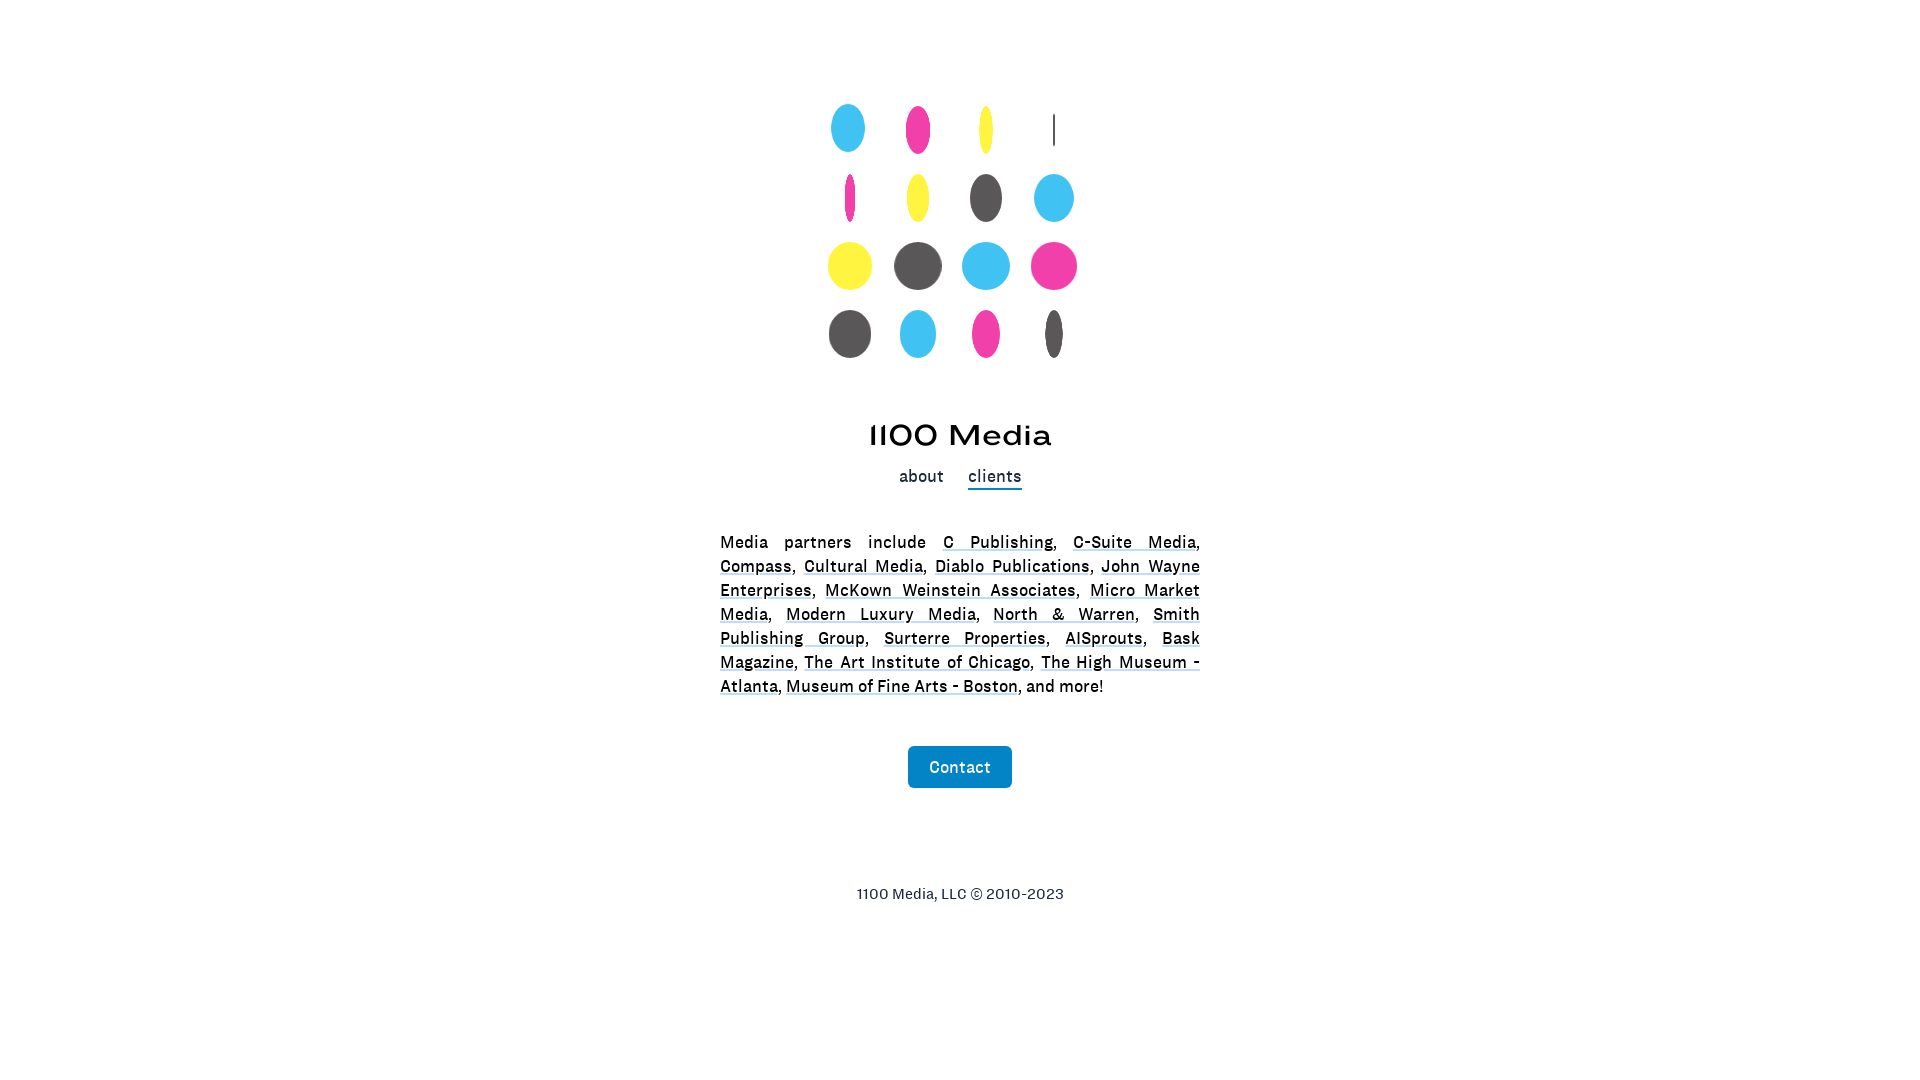 Image resolution: width=1920 pixels, height=1080 pixels. Describe the element at coordinates (960, 578) in the screenshot. I see `John Wayne Enterprises,` at that location.